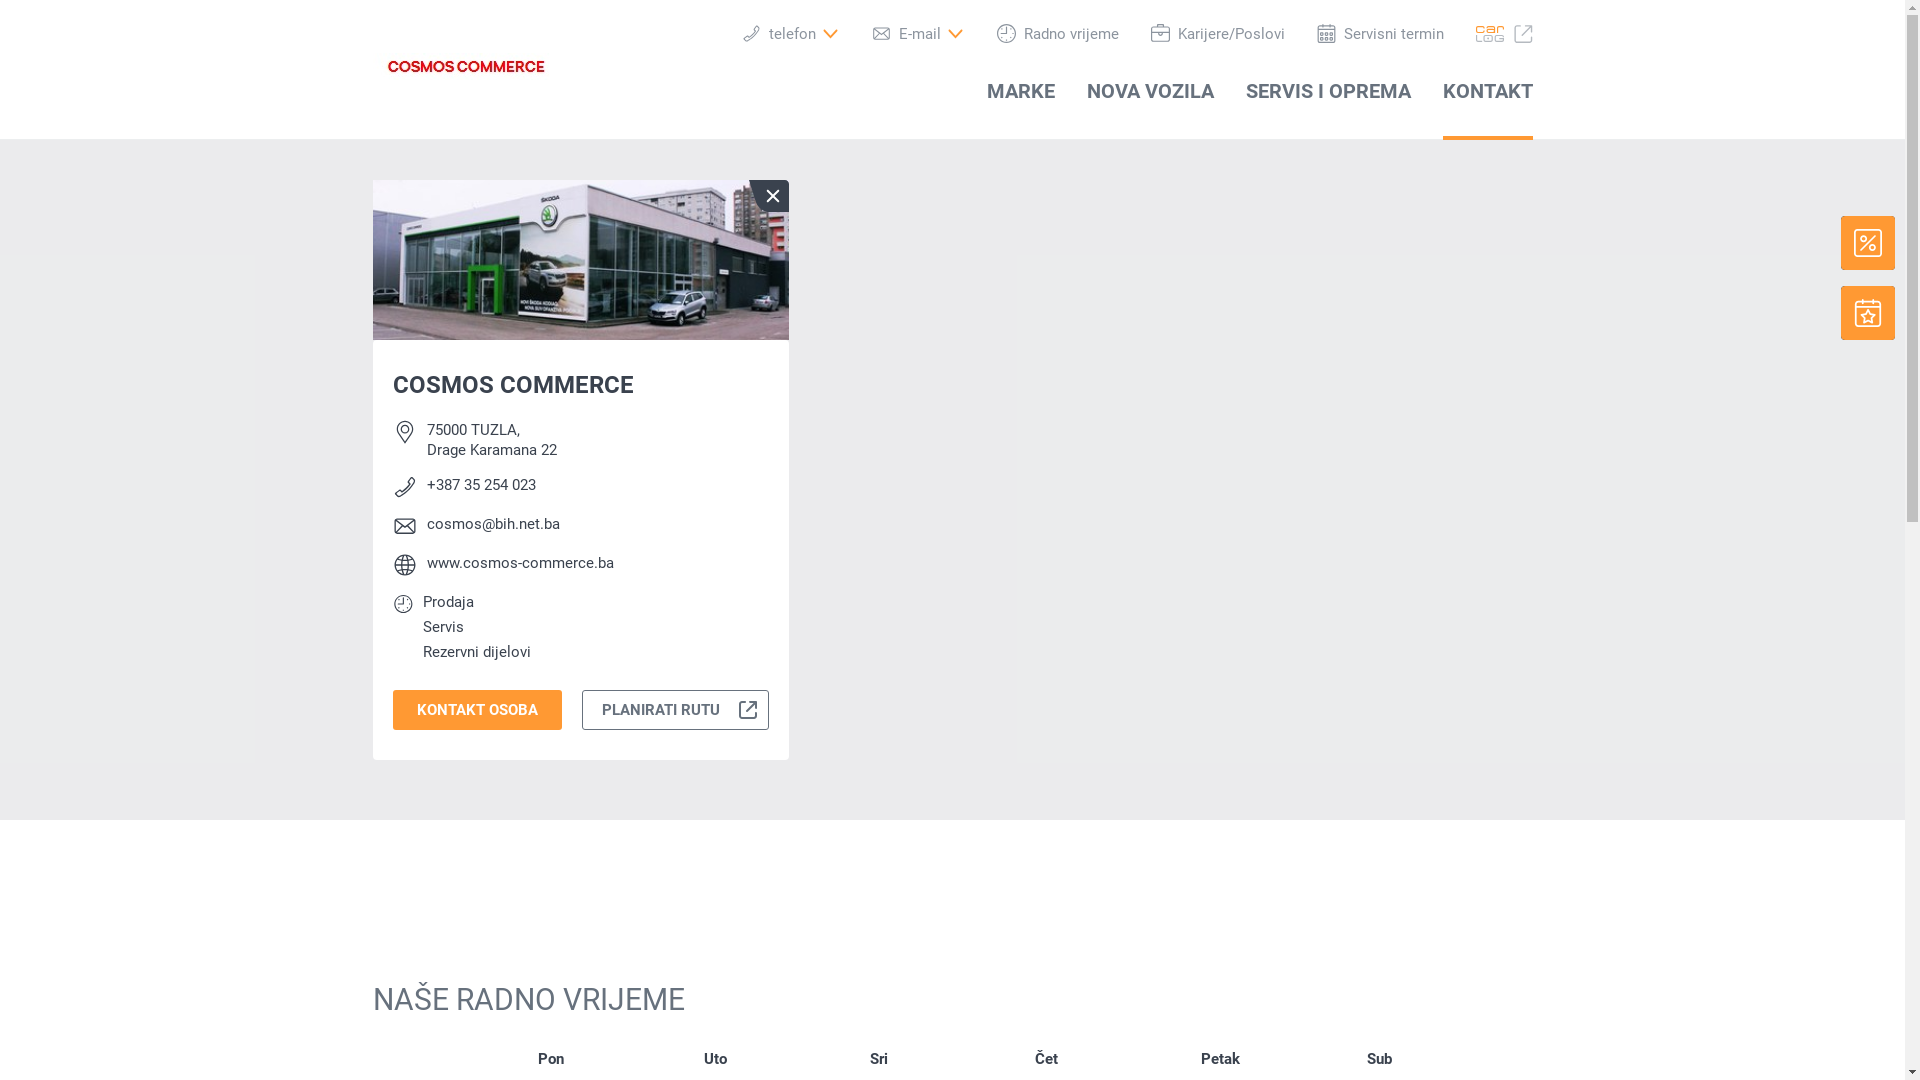  What do you see at coordinates (791, 34) in the screenshot?
I see `telefon` at bounding box center [791, 34].